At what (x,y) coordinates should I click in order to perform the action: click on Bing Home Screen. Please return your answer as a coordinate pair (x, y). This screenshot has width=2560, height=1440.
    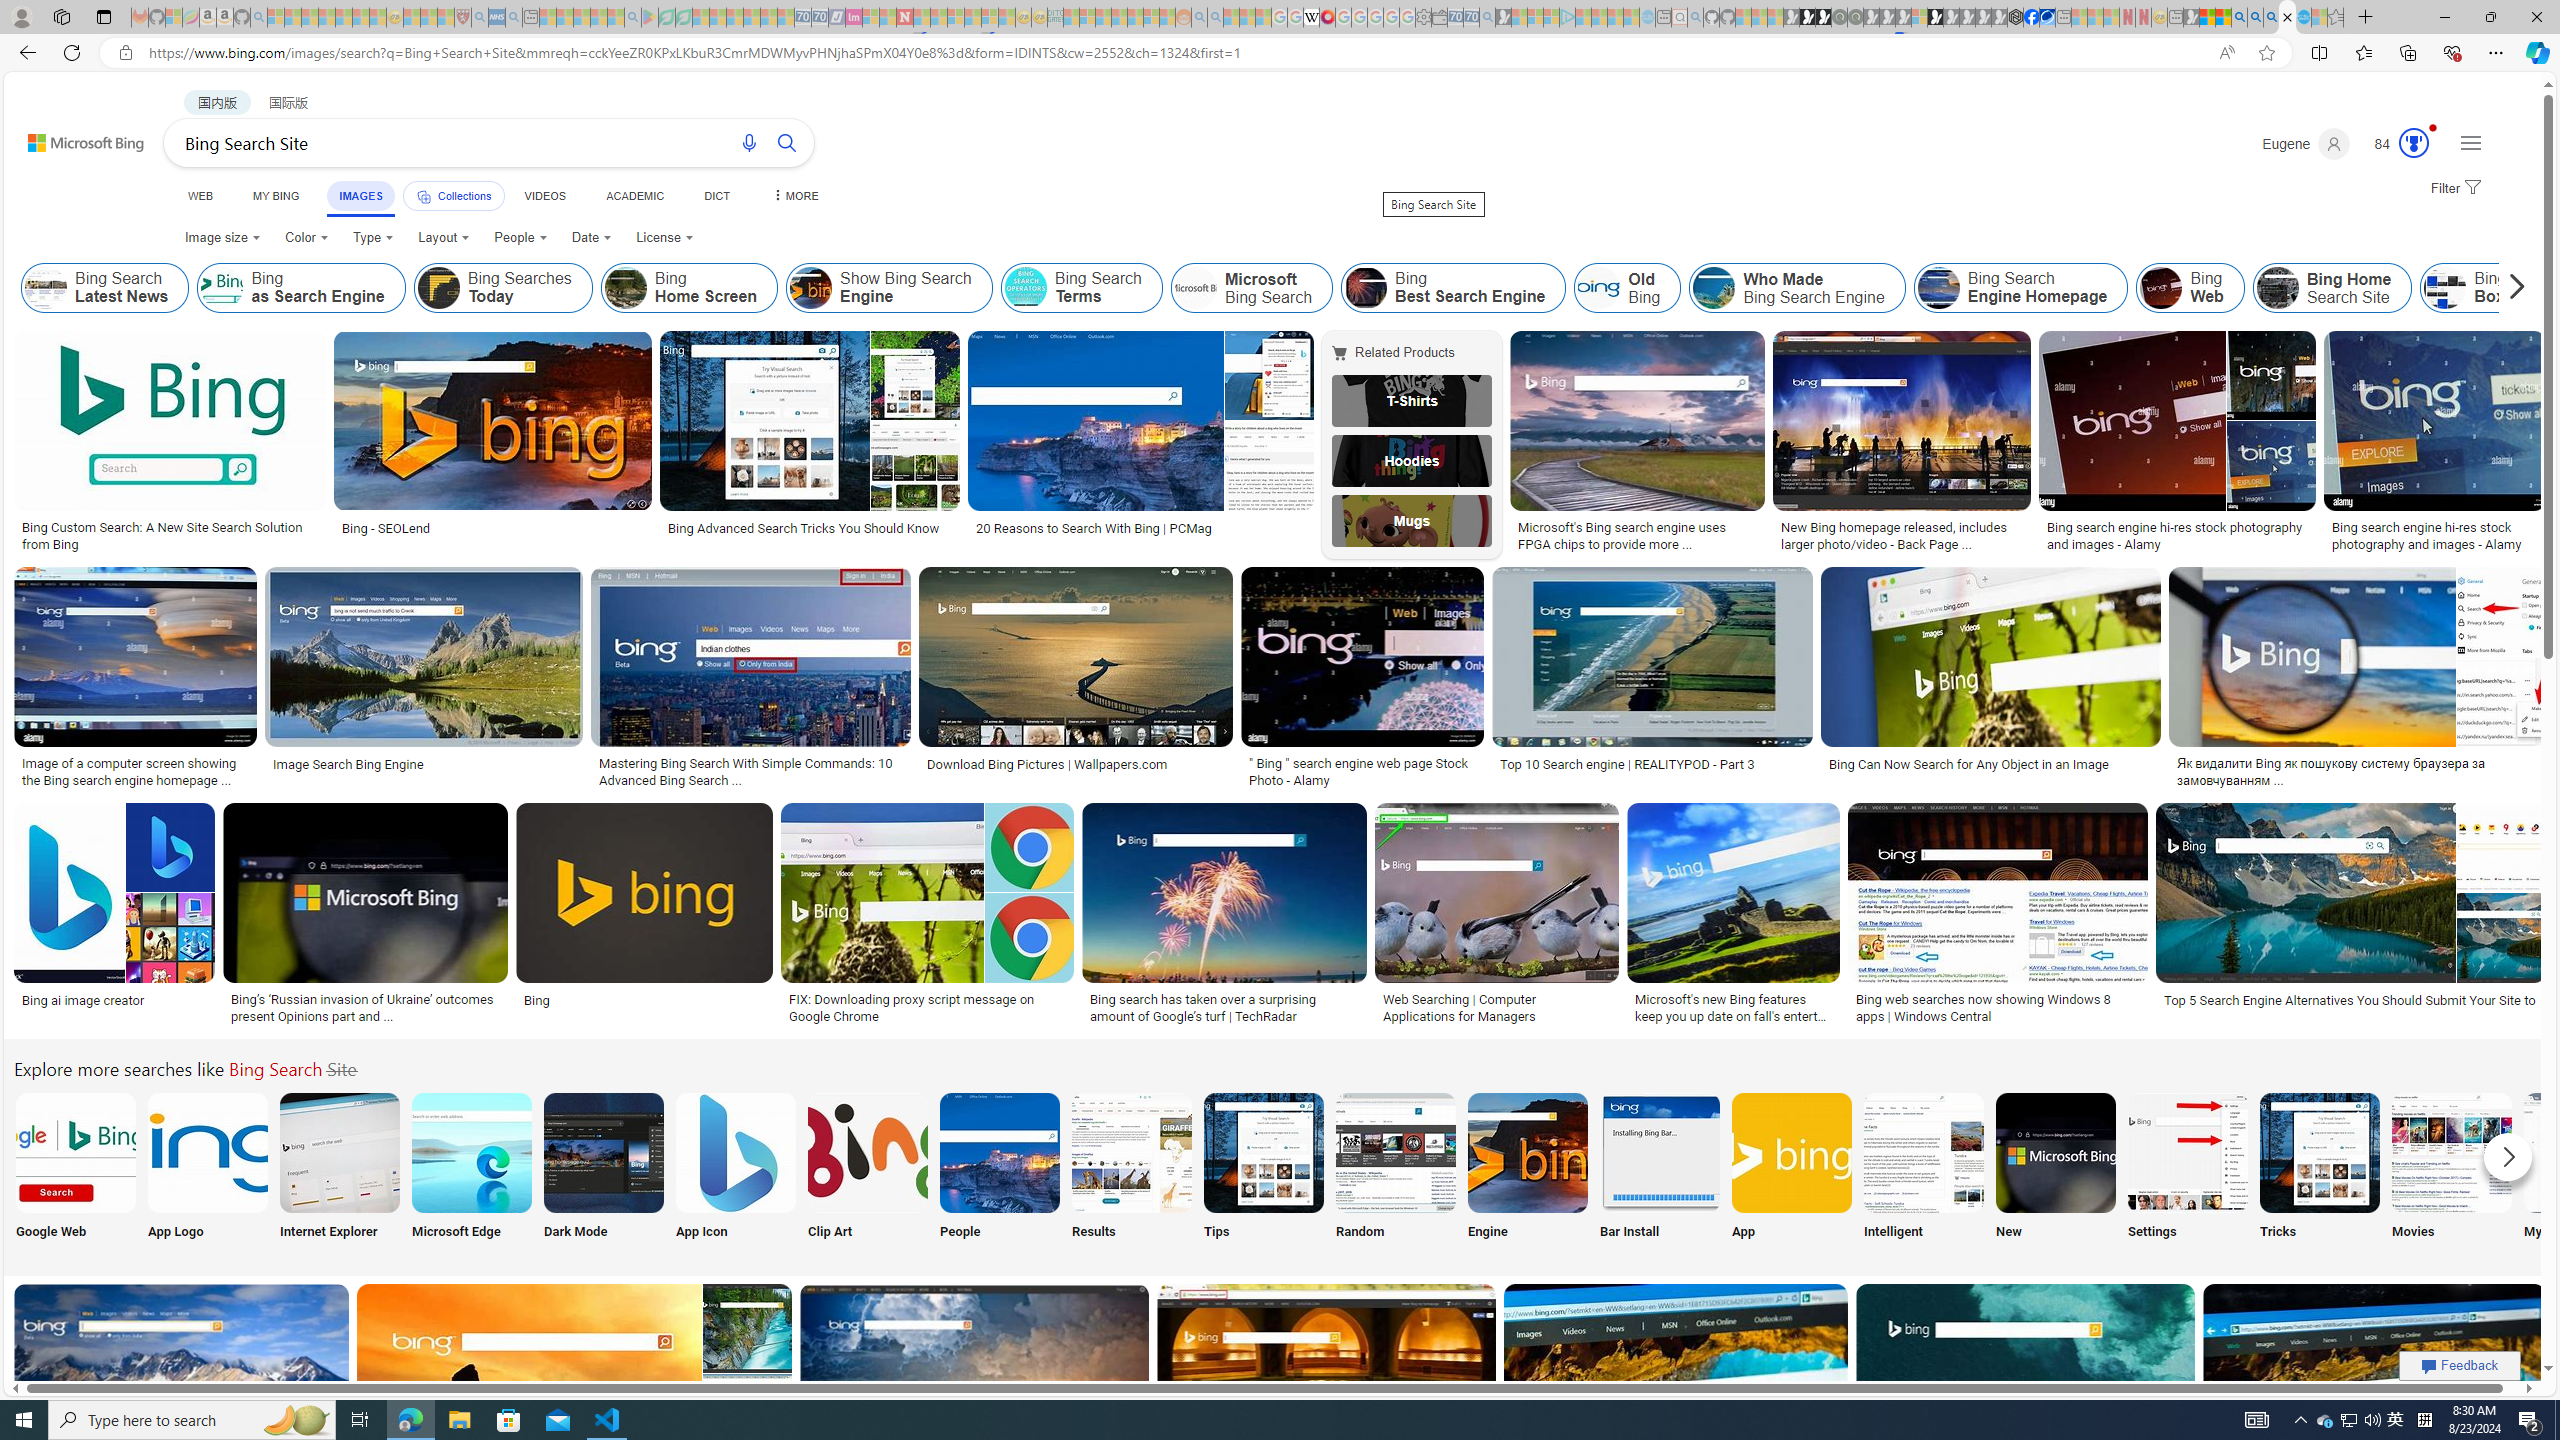
    Looking at the image, I should click on (626, 288).